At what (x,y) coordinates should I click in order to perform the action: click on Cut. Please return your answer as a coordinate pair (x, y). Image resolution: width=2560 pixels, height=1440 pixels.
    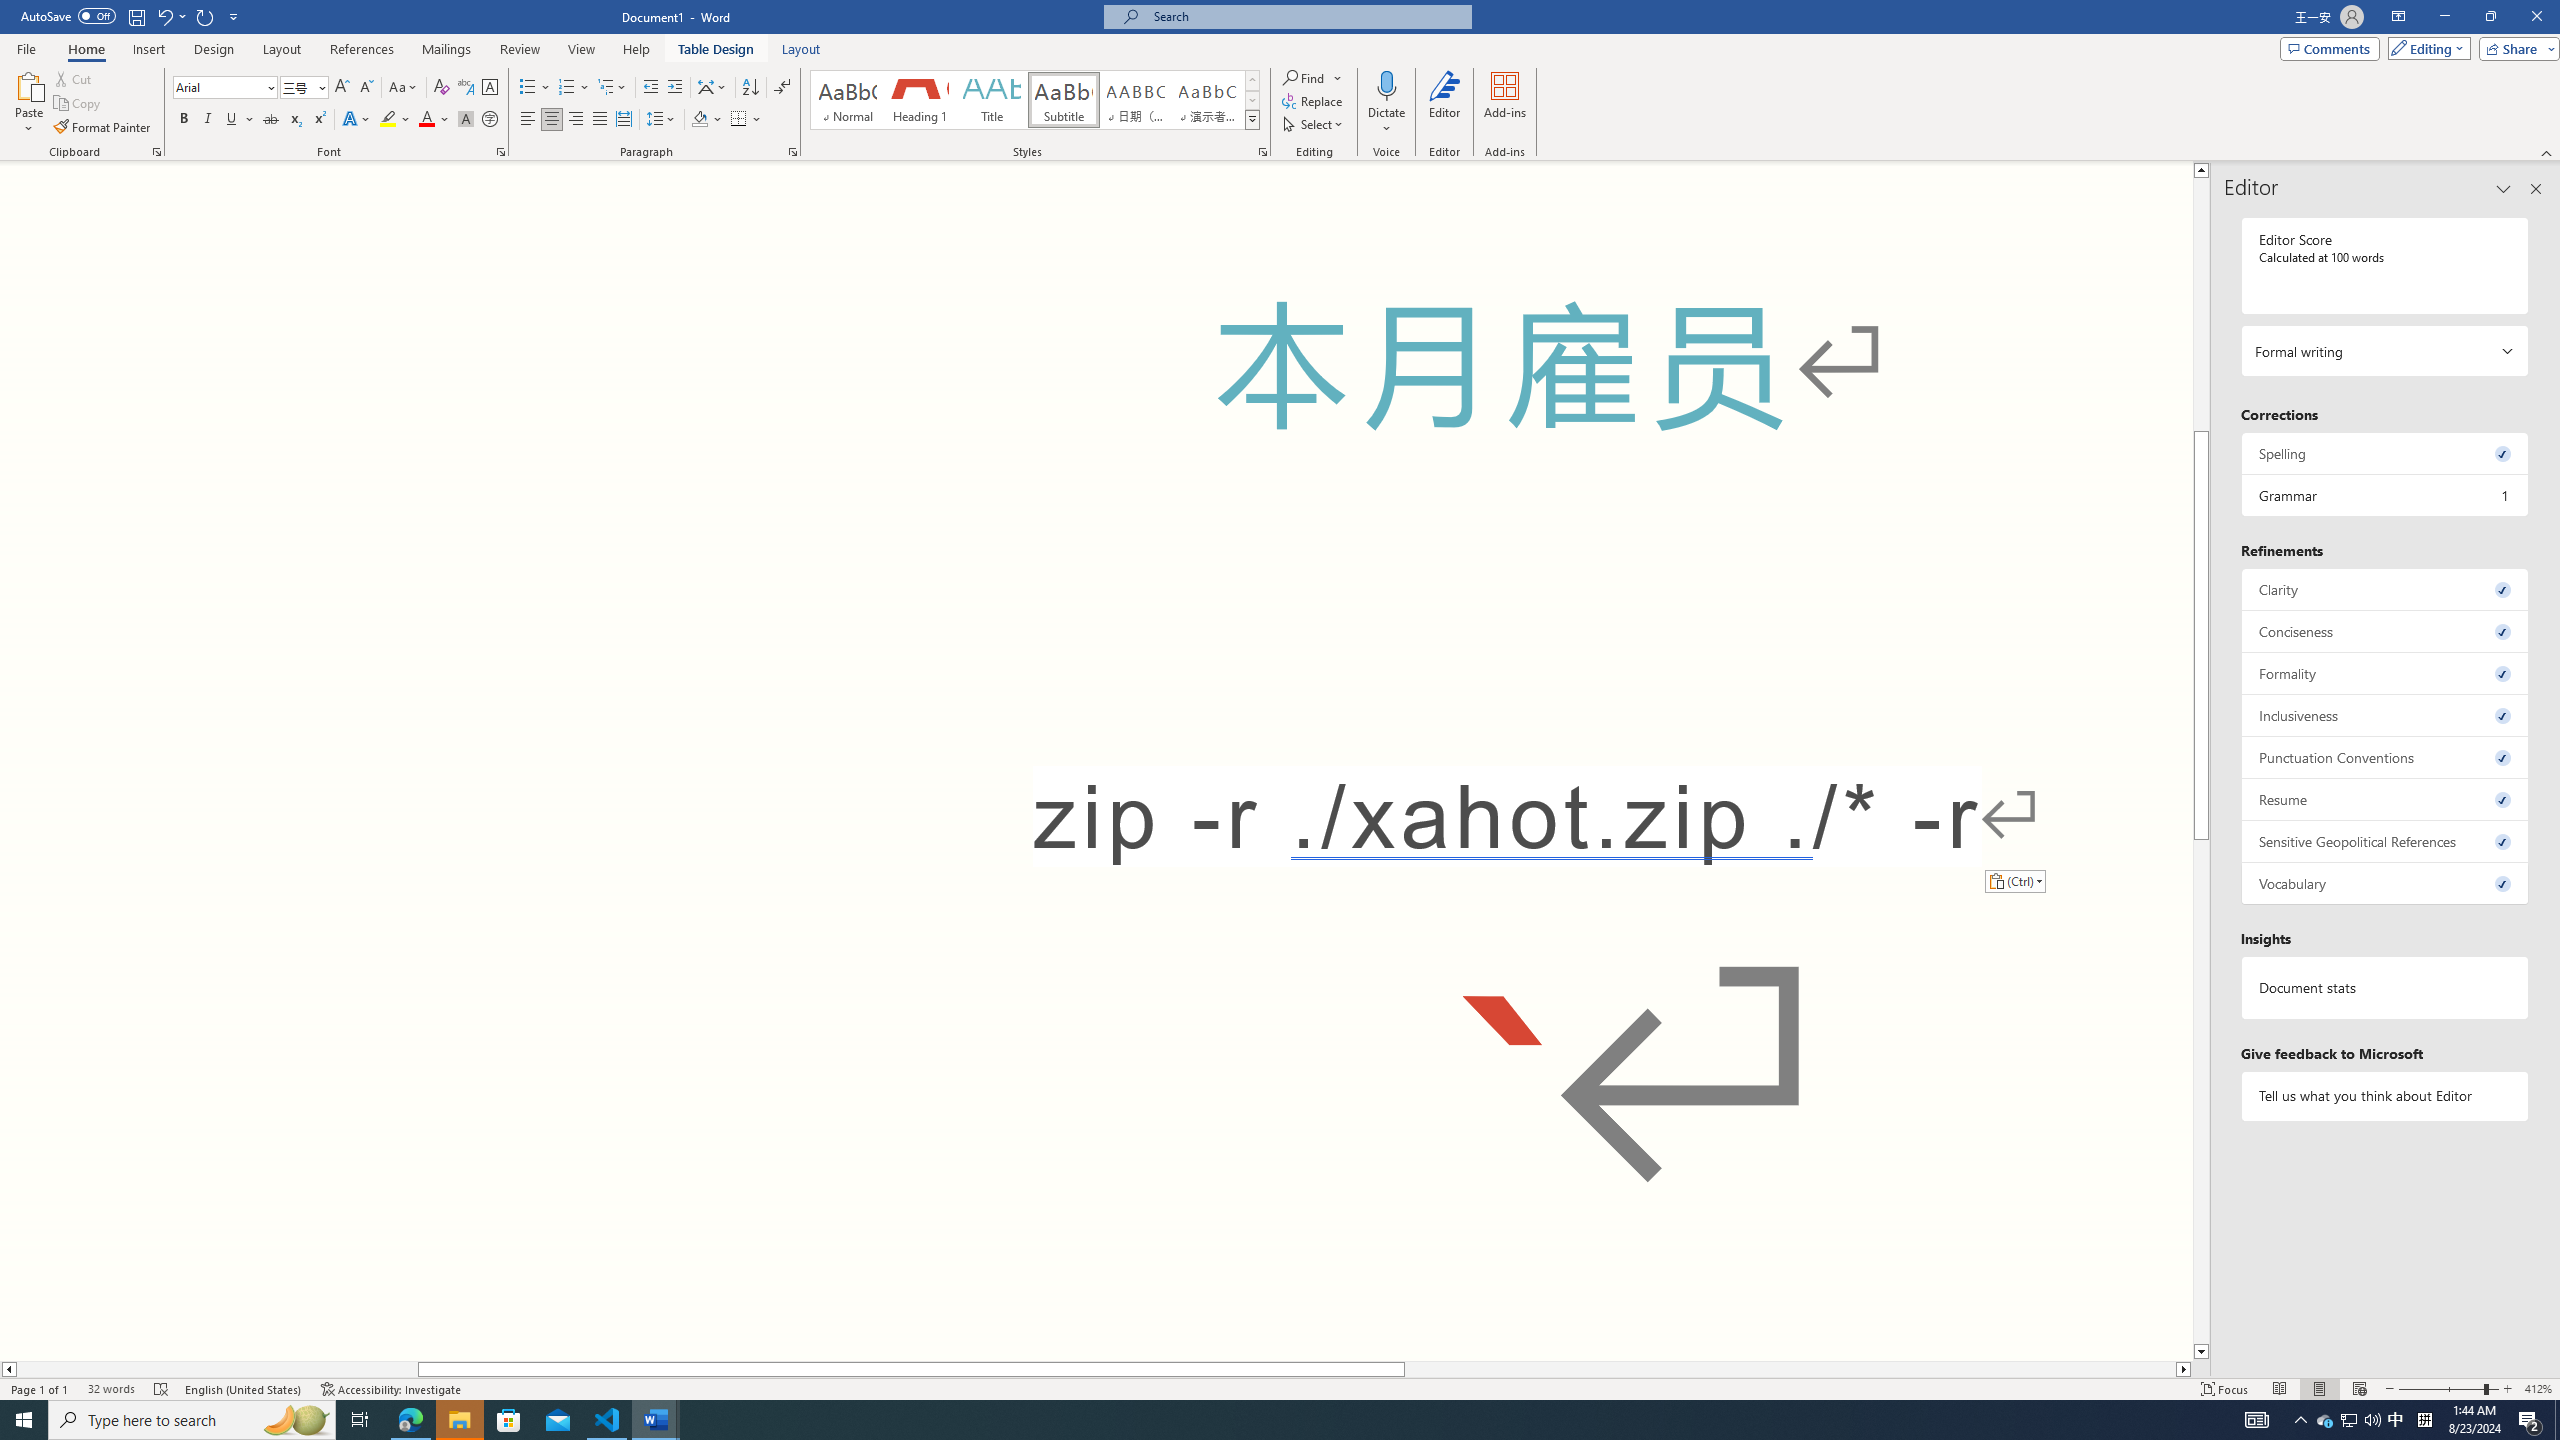
    Looking at the image, I should click on (74, 78).